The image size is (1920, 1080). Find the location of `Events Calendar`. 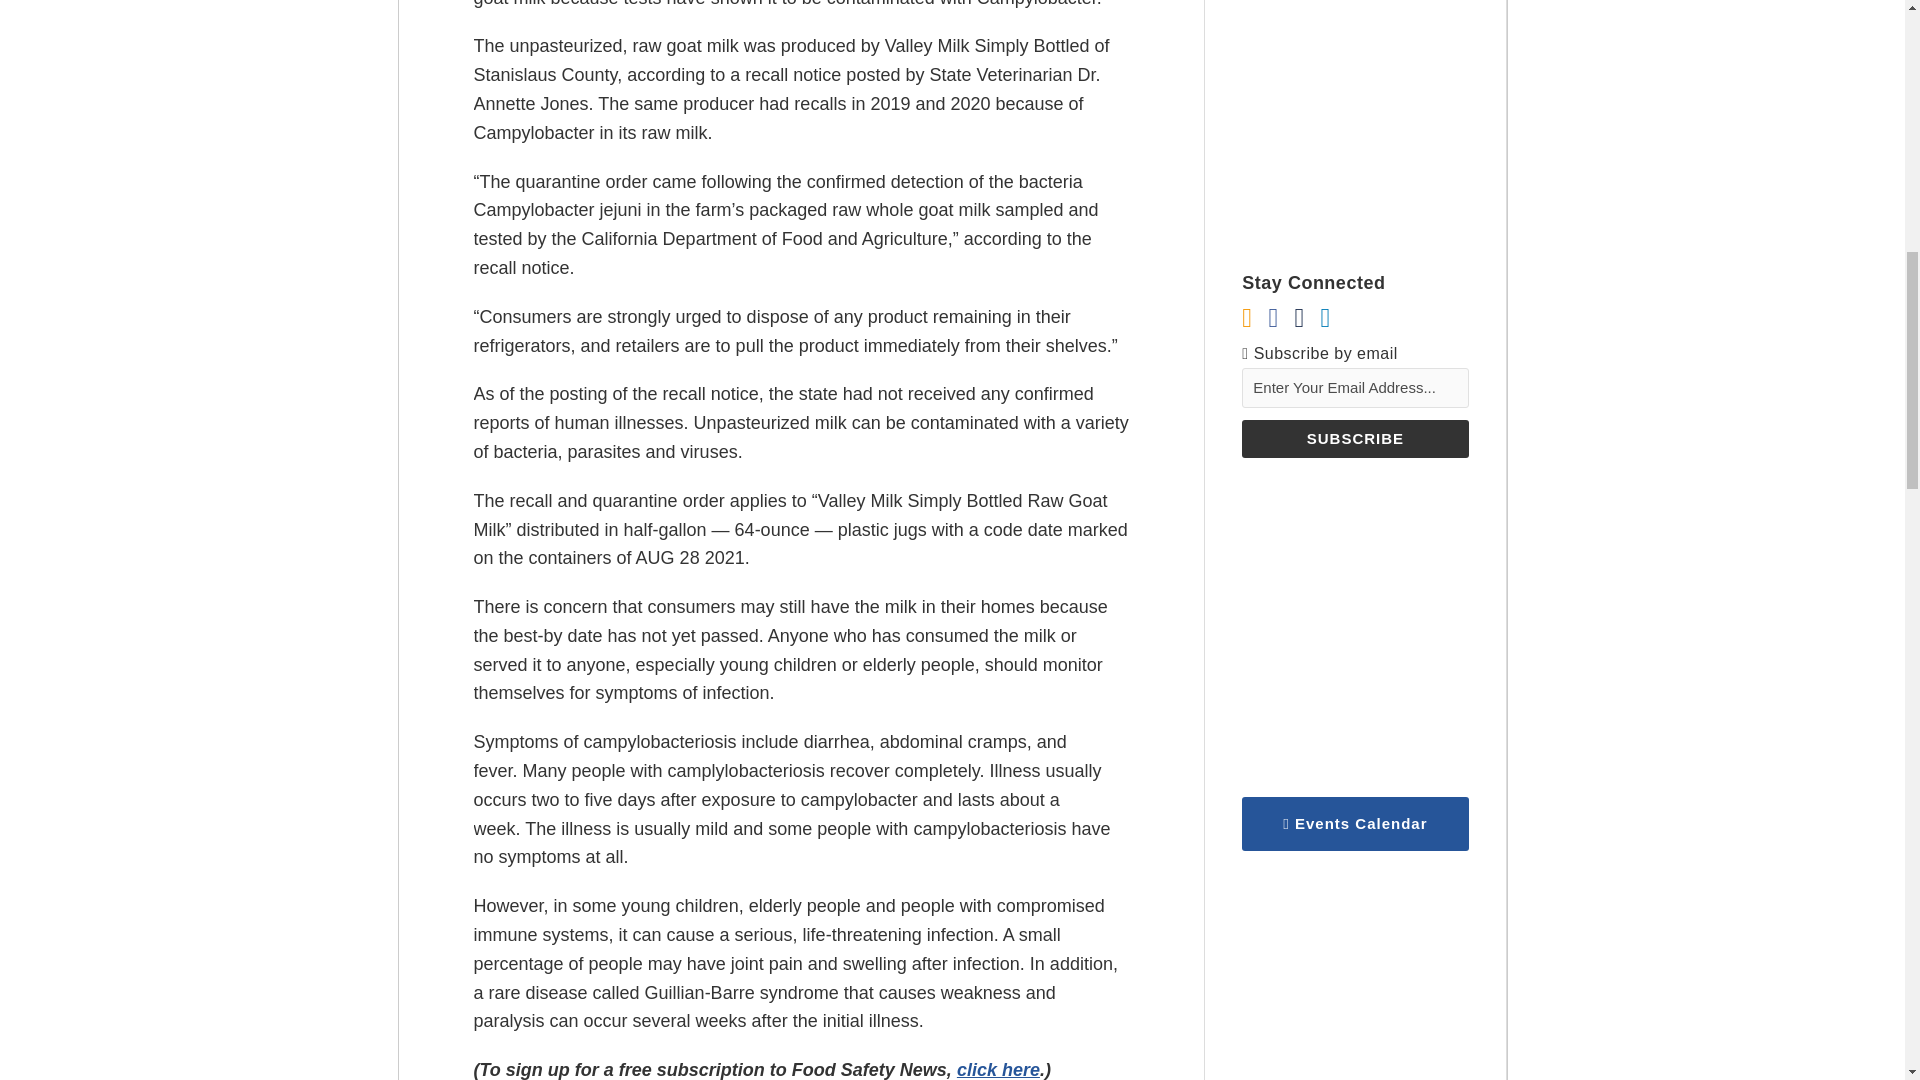

Events Calendar is located at coordinates (1355, 824).